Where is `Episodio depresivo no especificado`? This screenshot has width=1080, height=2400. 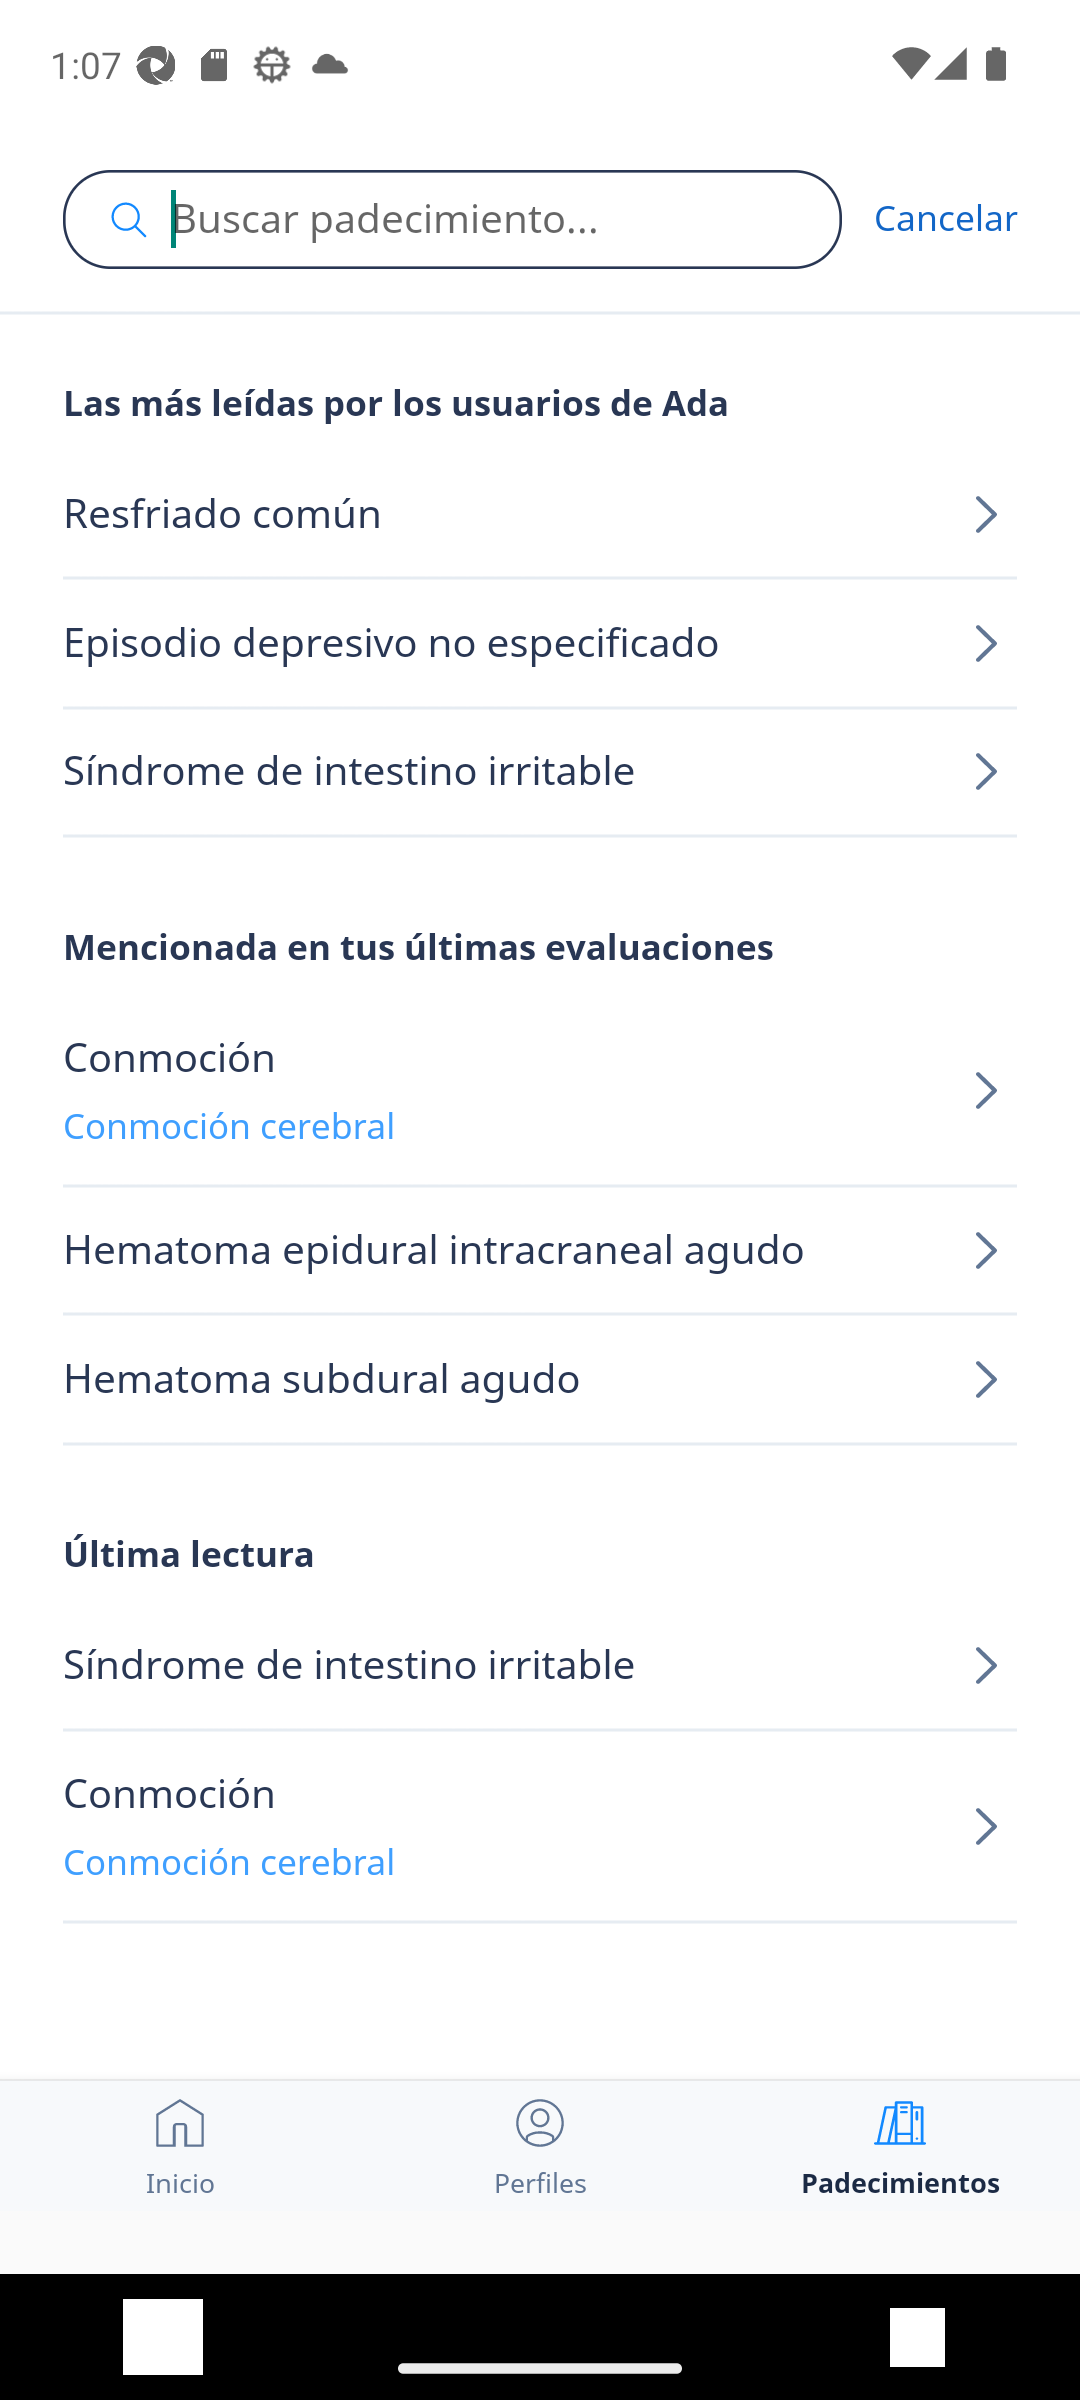 Episodio depresivo no especificado is located at coordinates (540, 644).